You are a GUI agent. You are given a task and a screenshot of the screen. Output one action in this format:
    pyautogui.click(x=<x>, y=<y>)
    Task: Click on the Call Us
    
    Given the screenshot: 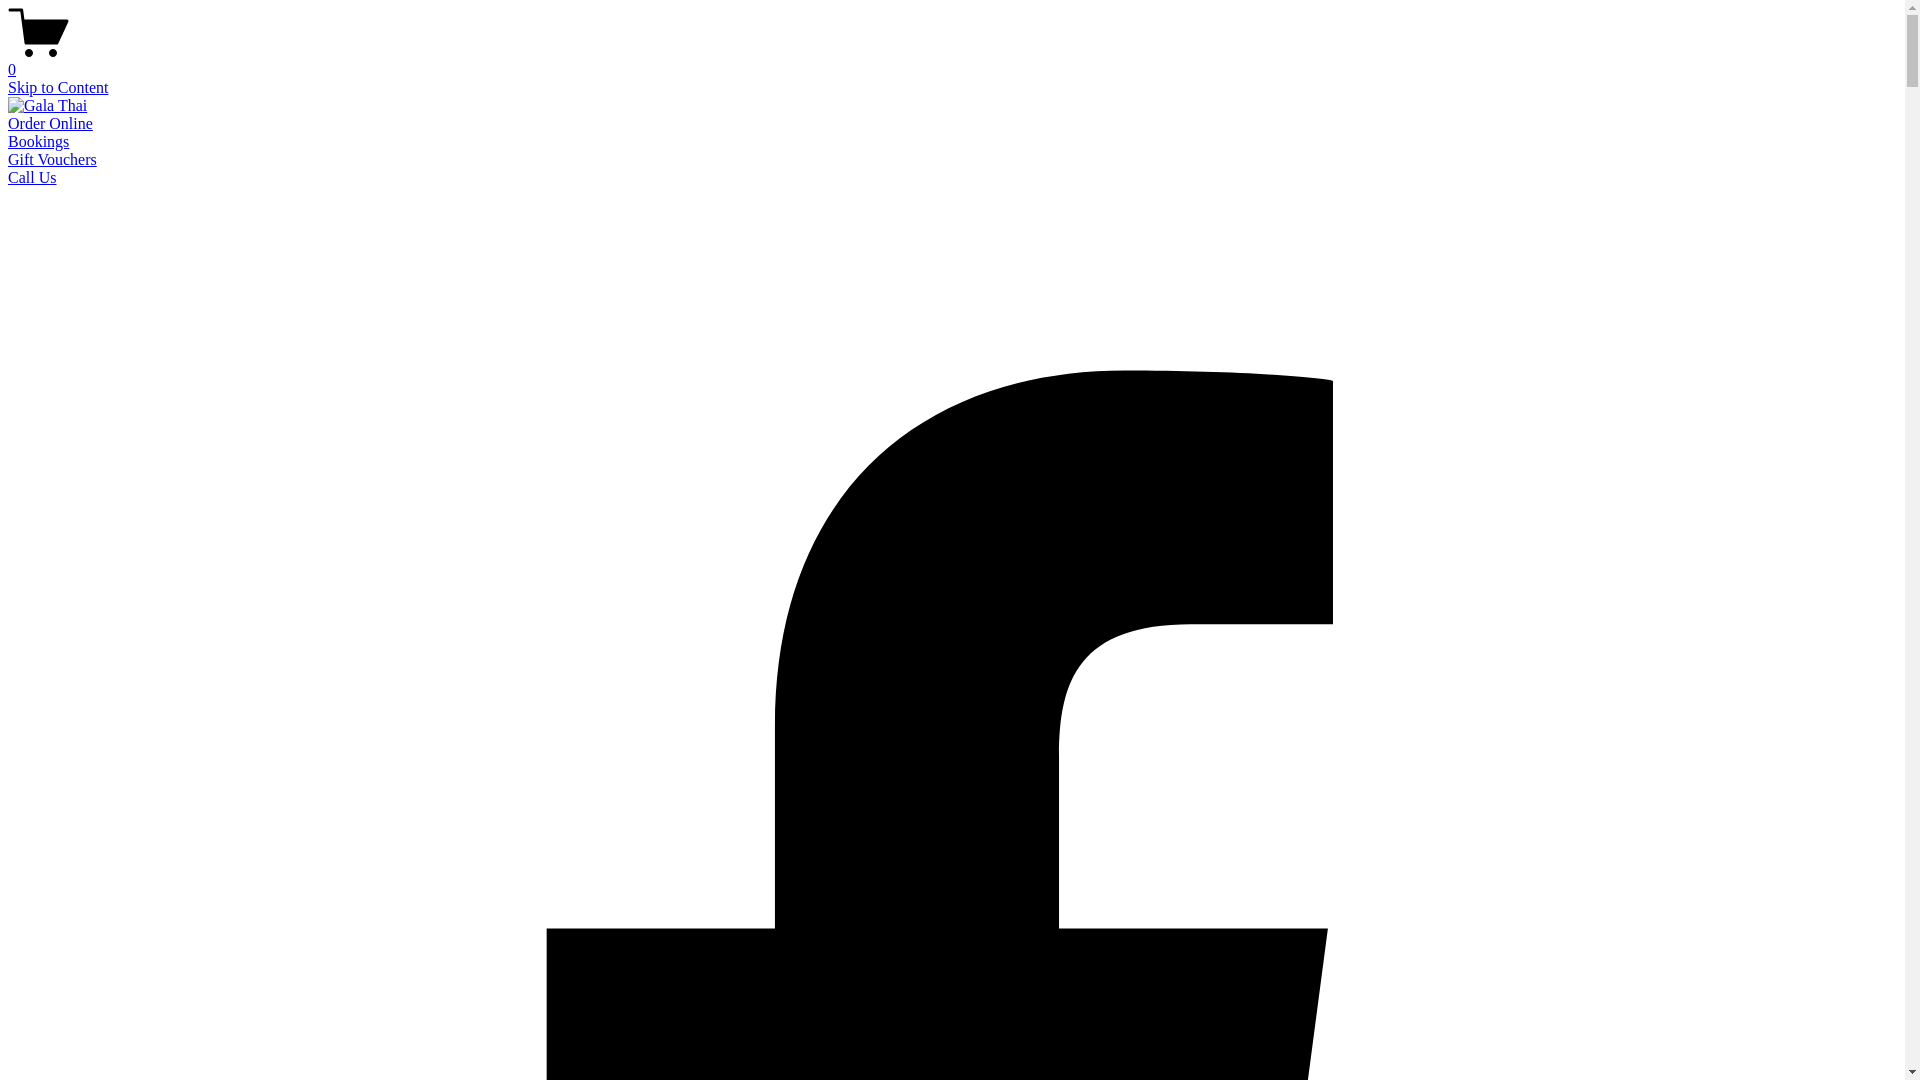 What is the action you would take?
    pyautogui.click(x=32, y=178)
    